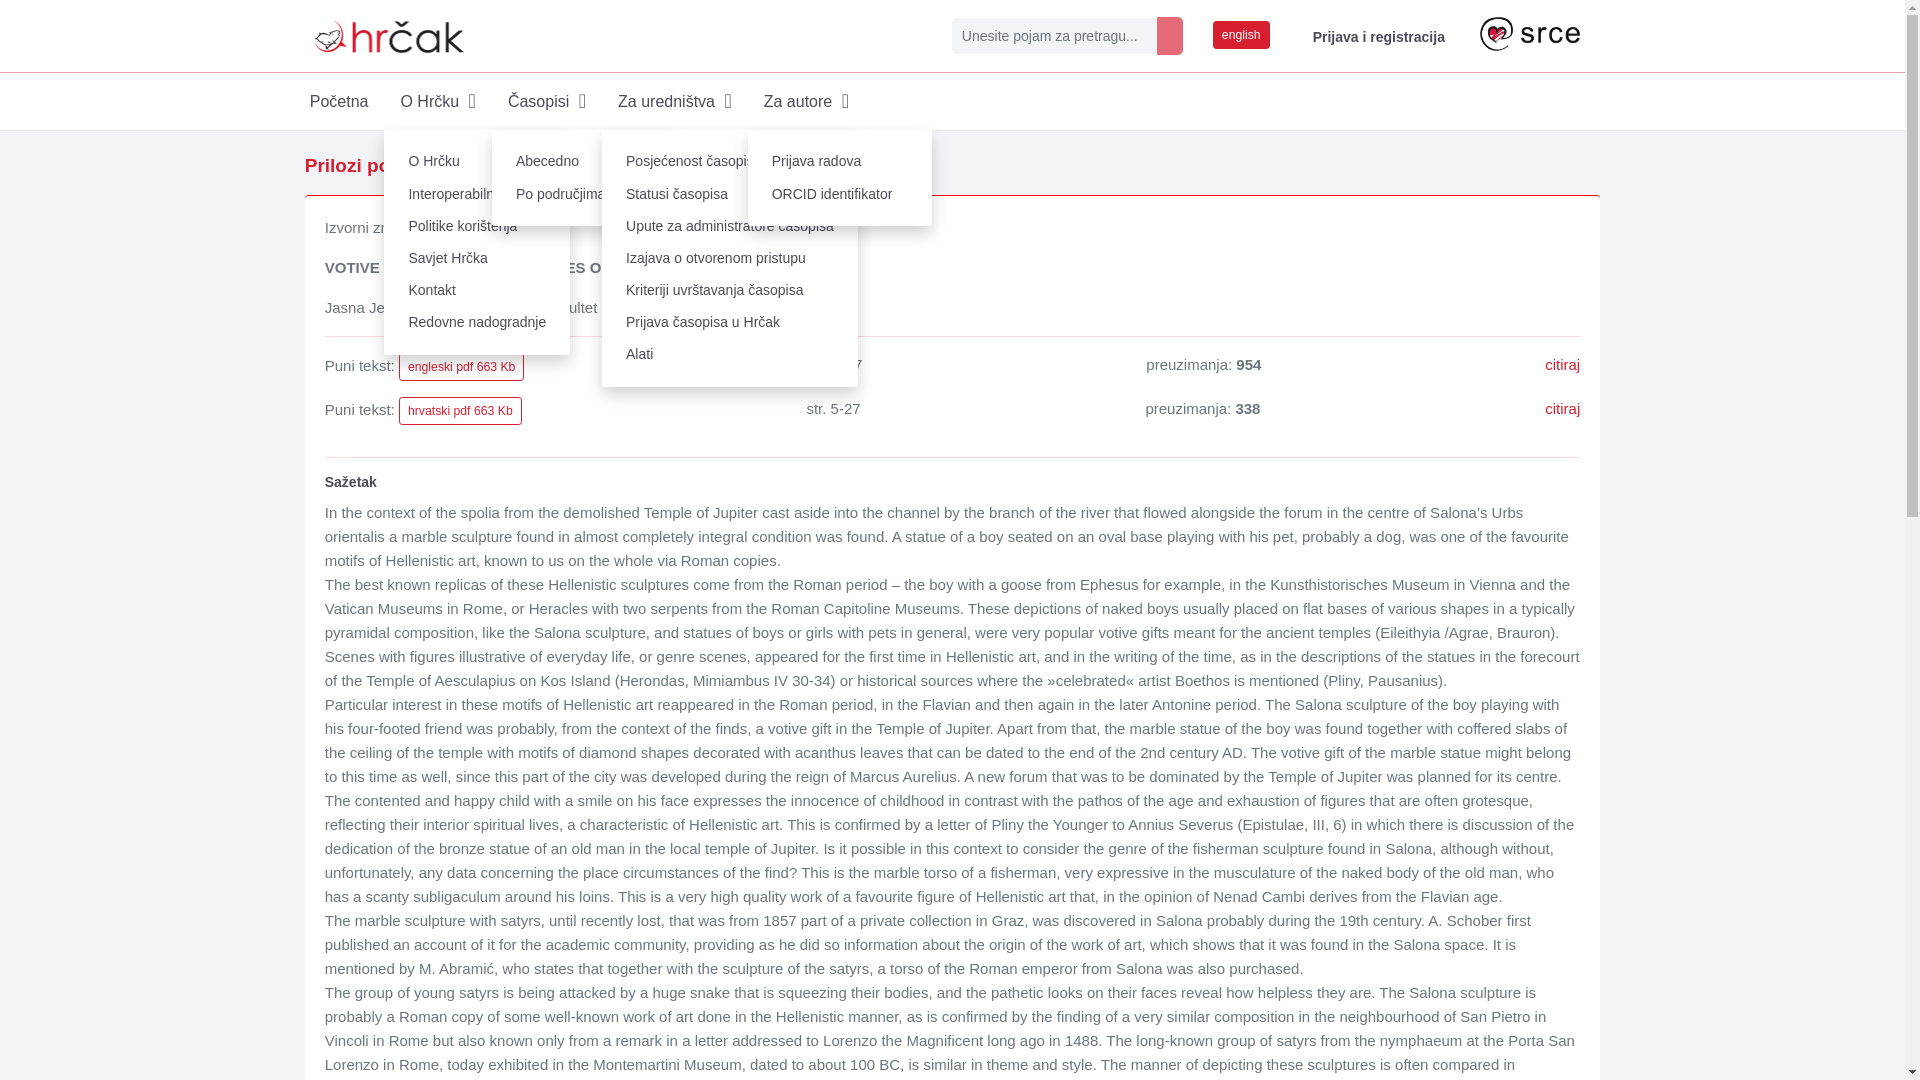 The width and height of the screenshot is (1920, 1080). I want to click on engleski pdf 663 Kb, so click(462, 367).